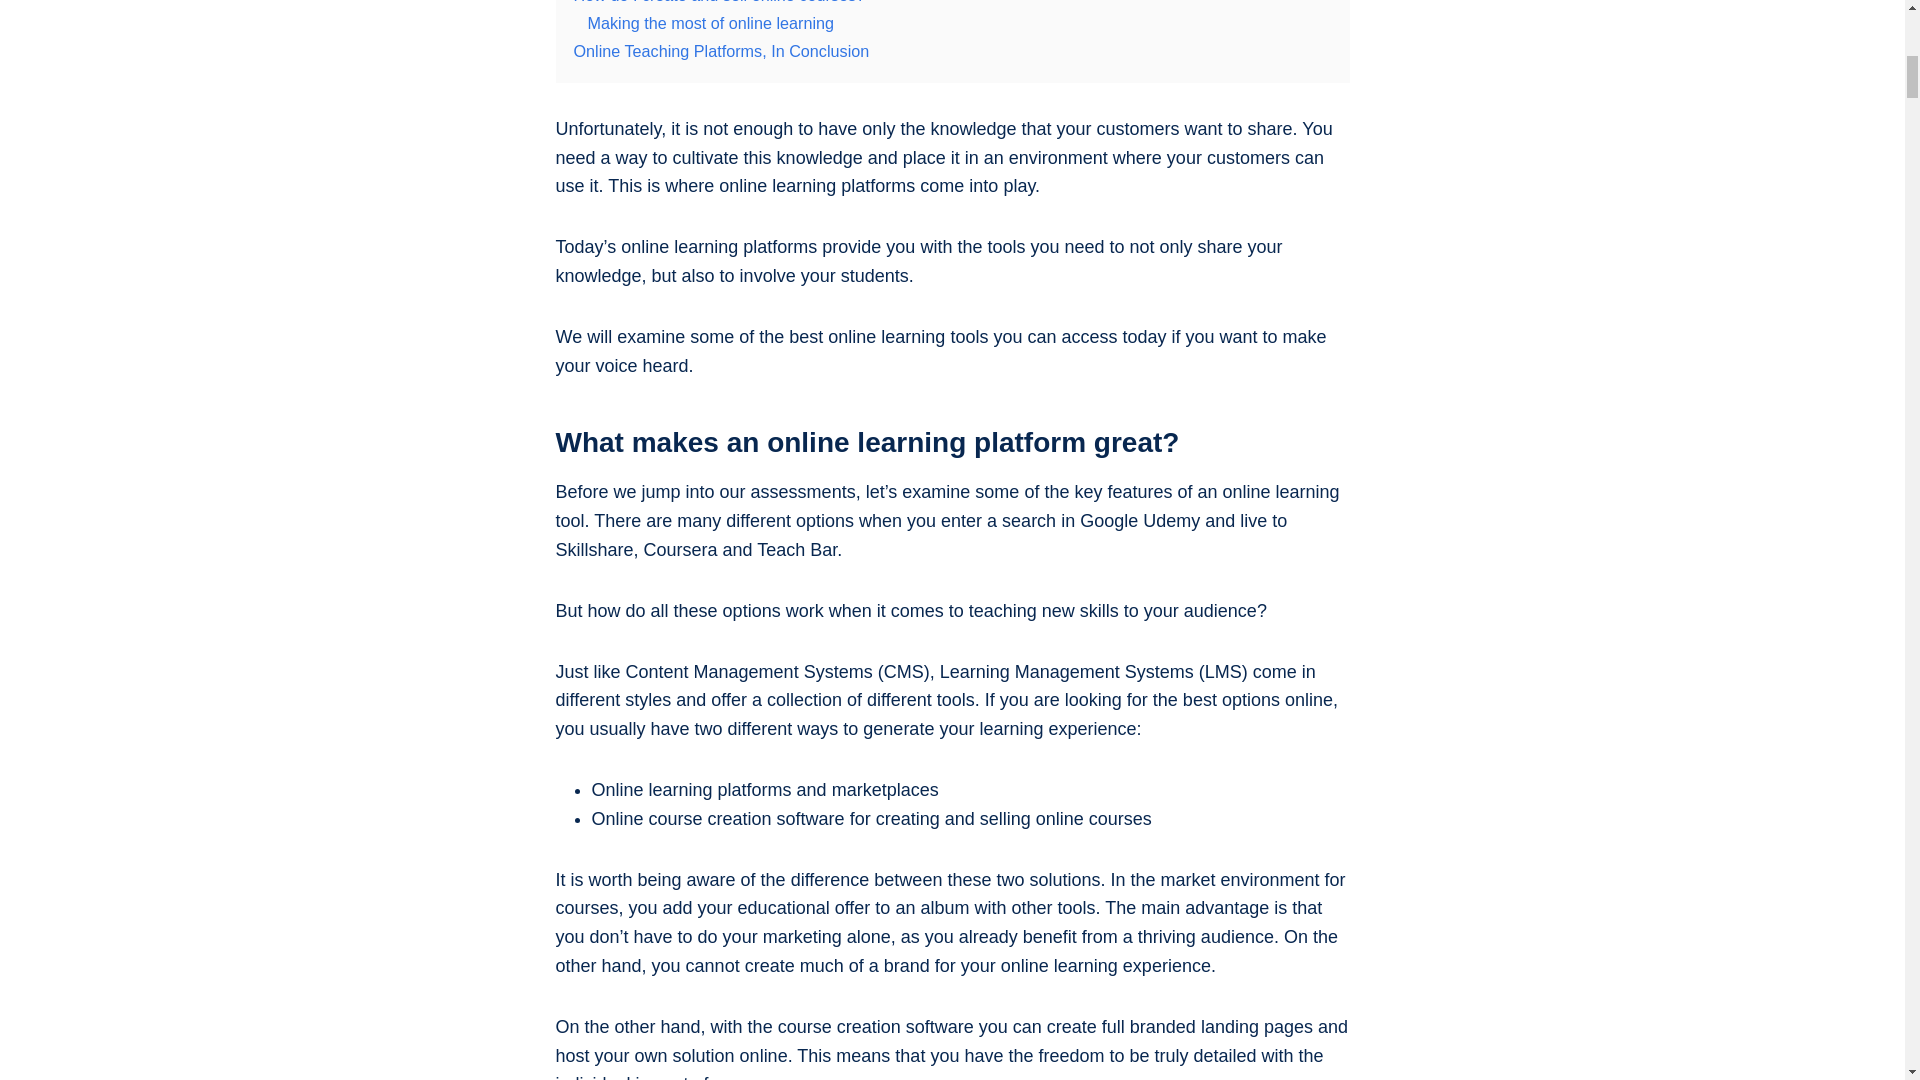 The image size is (1920, 1080). I want to click on How do I create and sell online courses?, so click(720, 2).